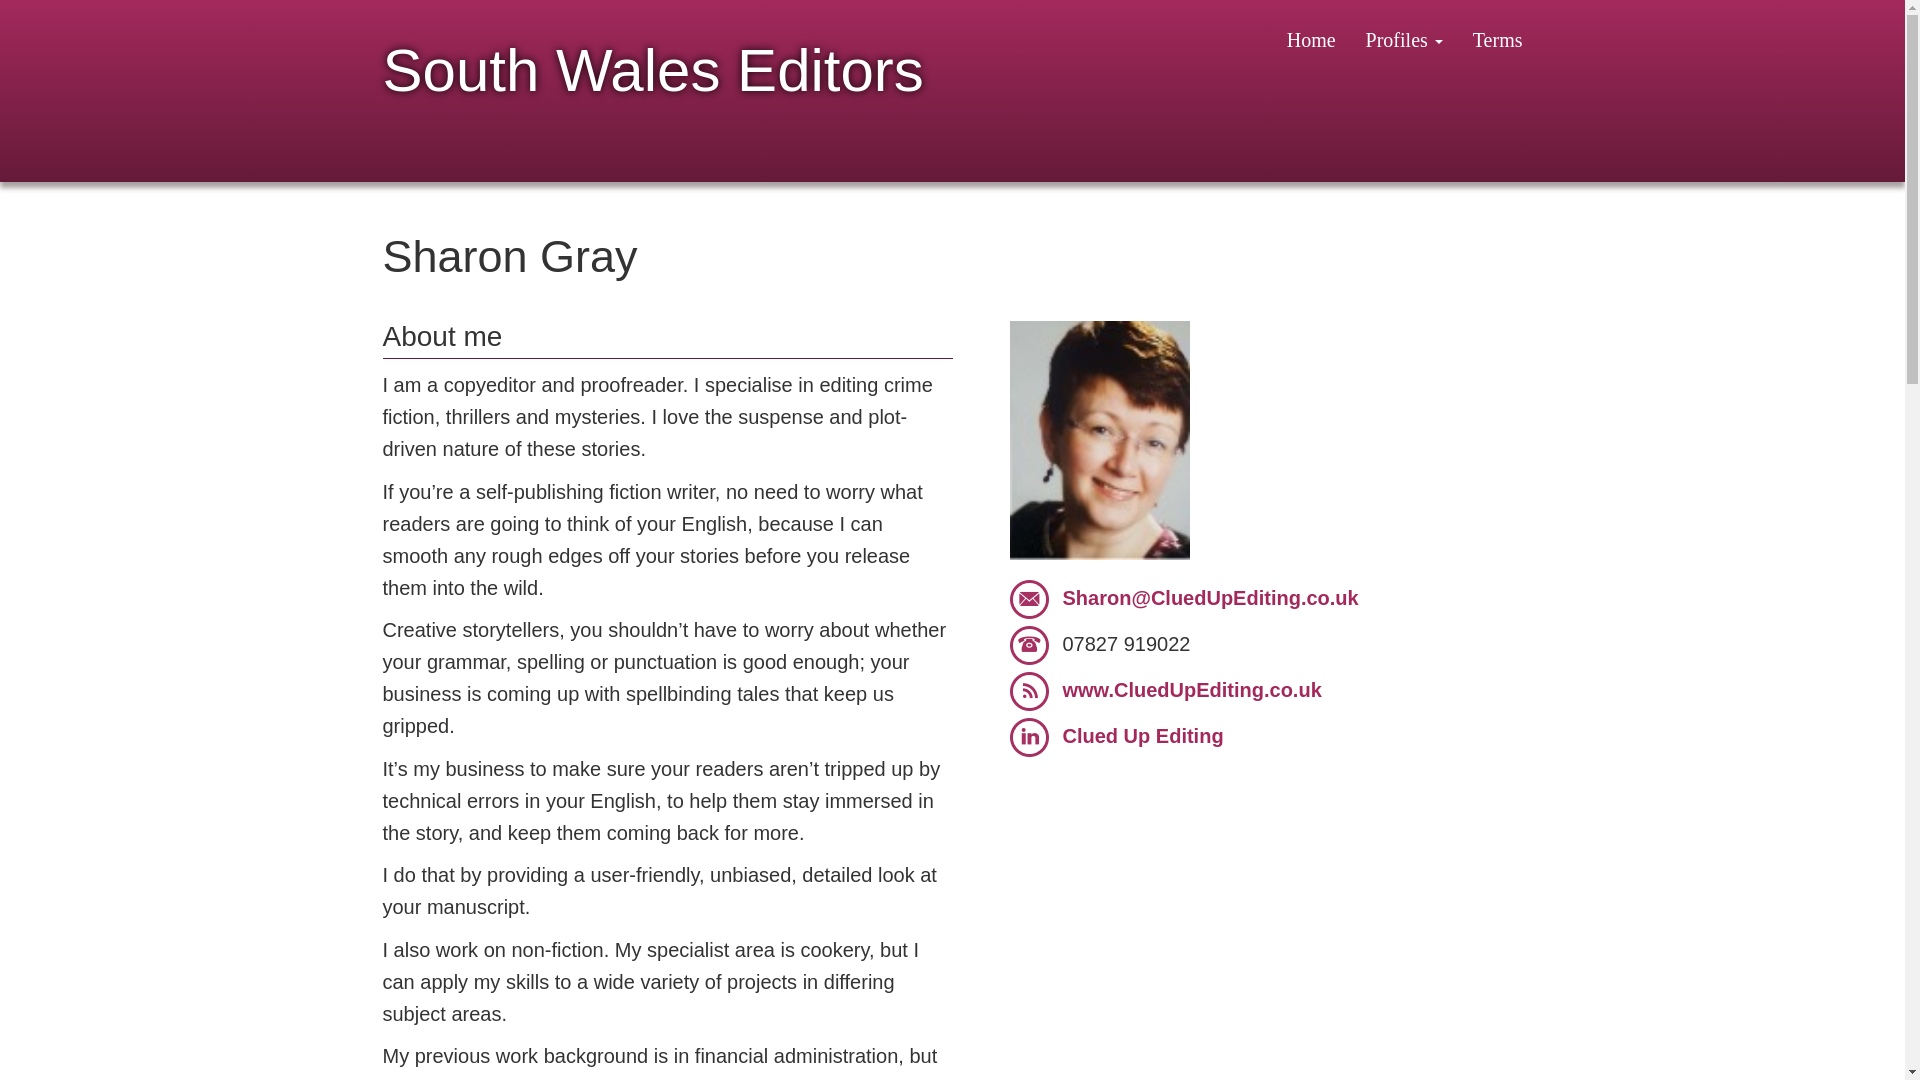 This screenshot has height=1080, width=1920. Describe the element at coordinates (1497, 40) in the screenshot. I see `Terms` at that location.